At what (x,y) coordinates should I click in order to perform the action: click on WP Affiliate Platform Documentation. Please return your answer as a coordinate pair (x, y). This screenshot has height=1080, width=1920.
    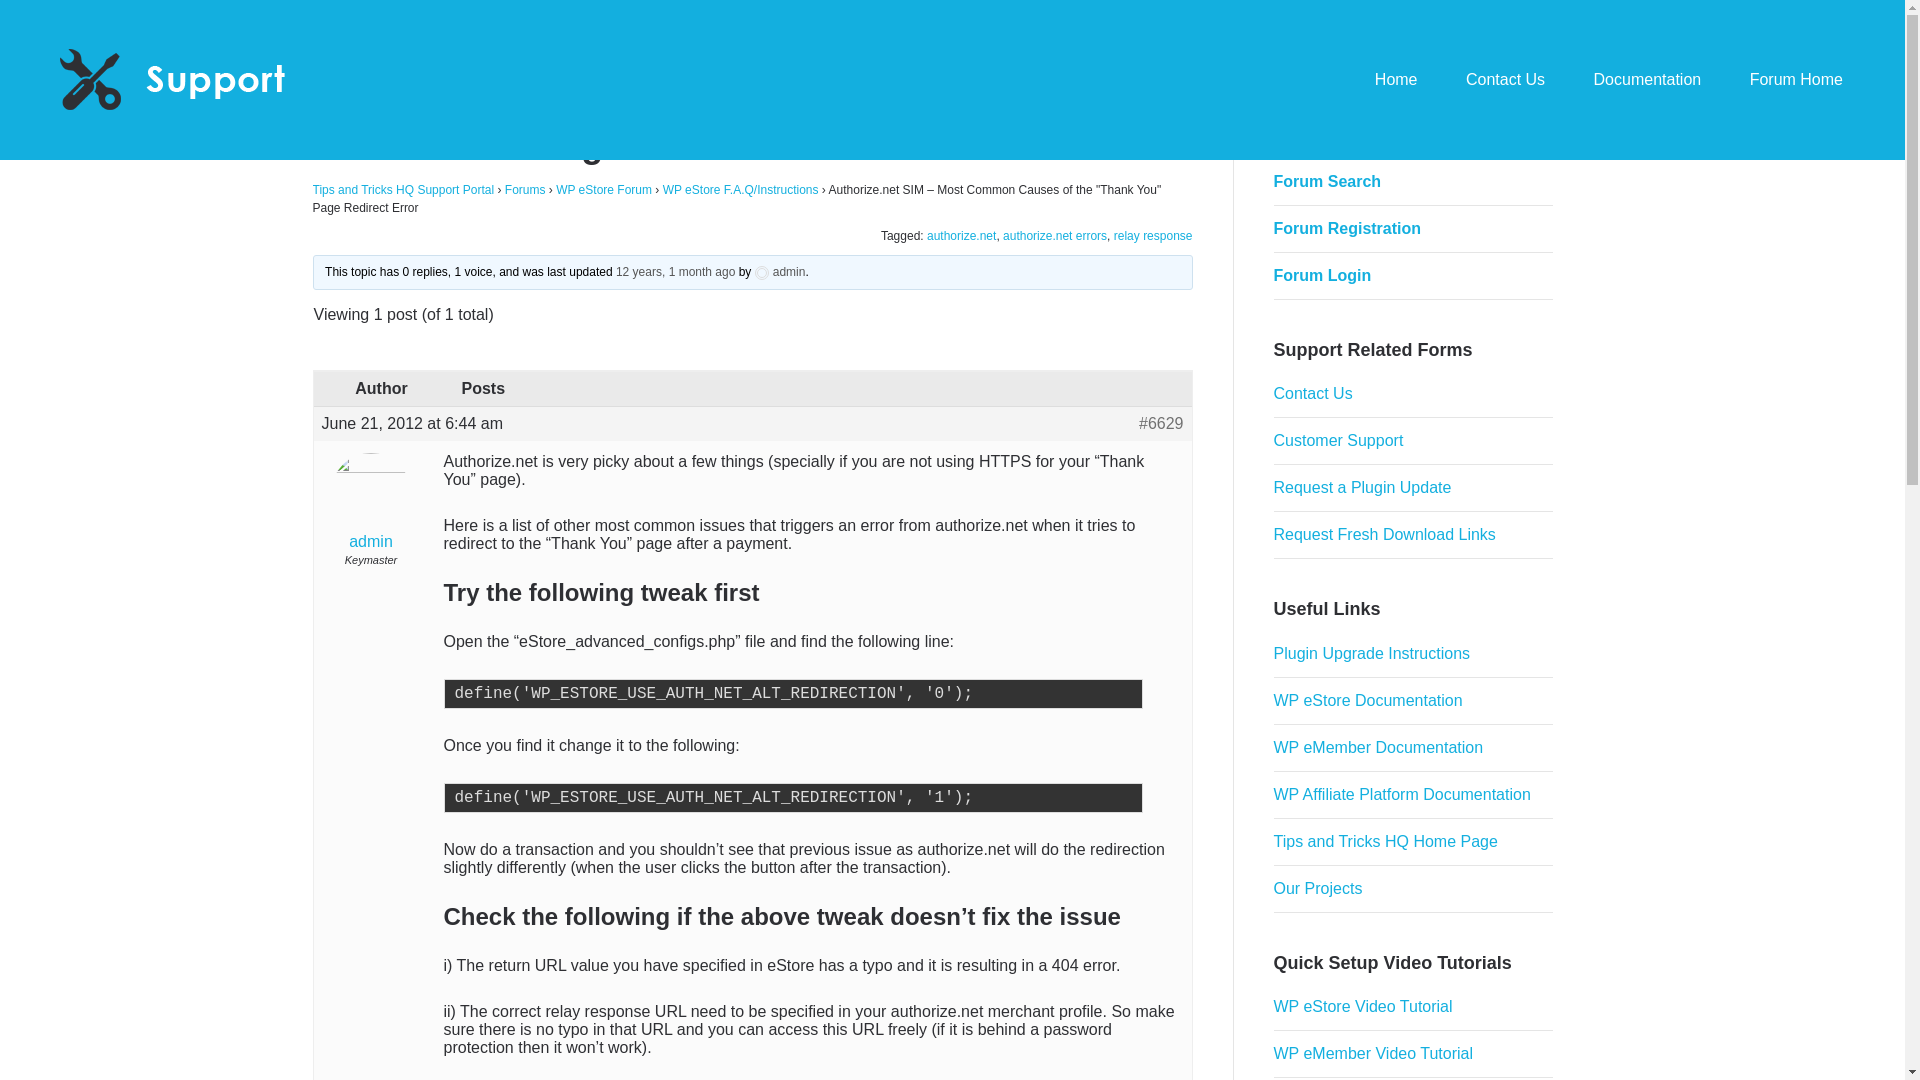
    Looking at the image, I should click on (1402, 794).